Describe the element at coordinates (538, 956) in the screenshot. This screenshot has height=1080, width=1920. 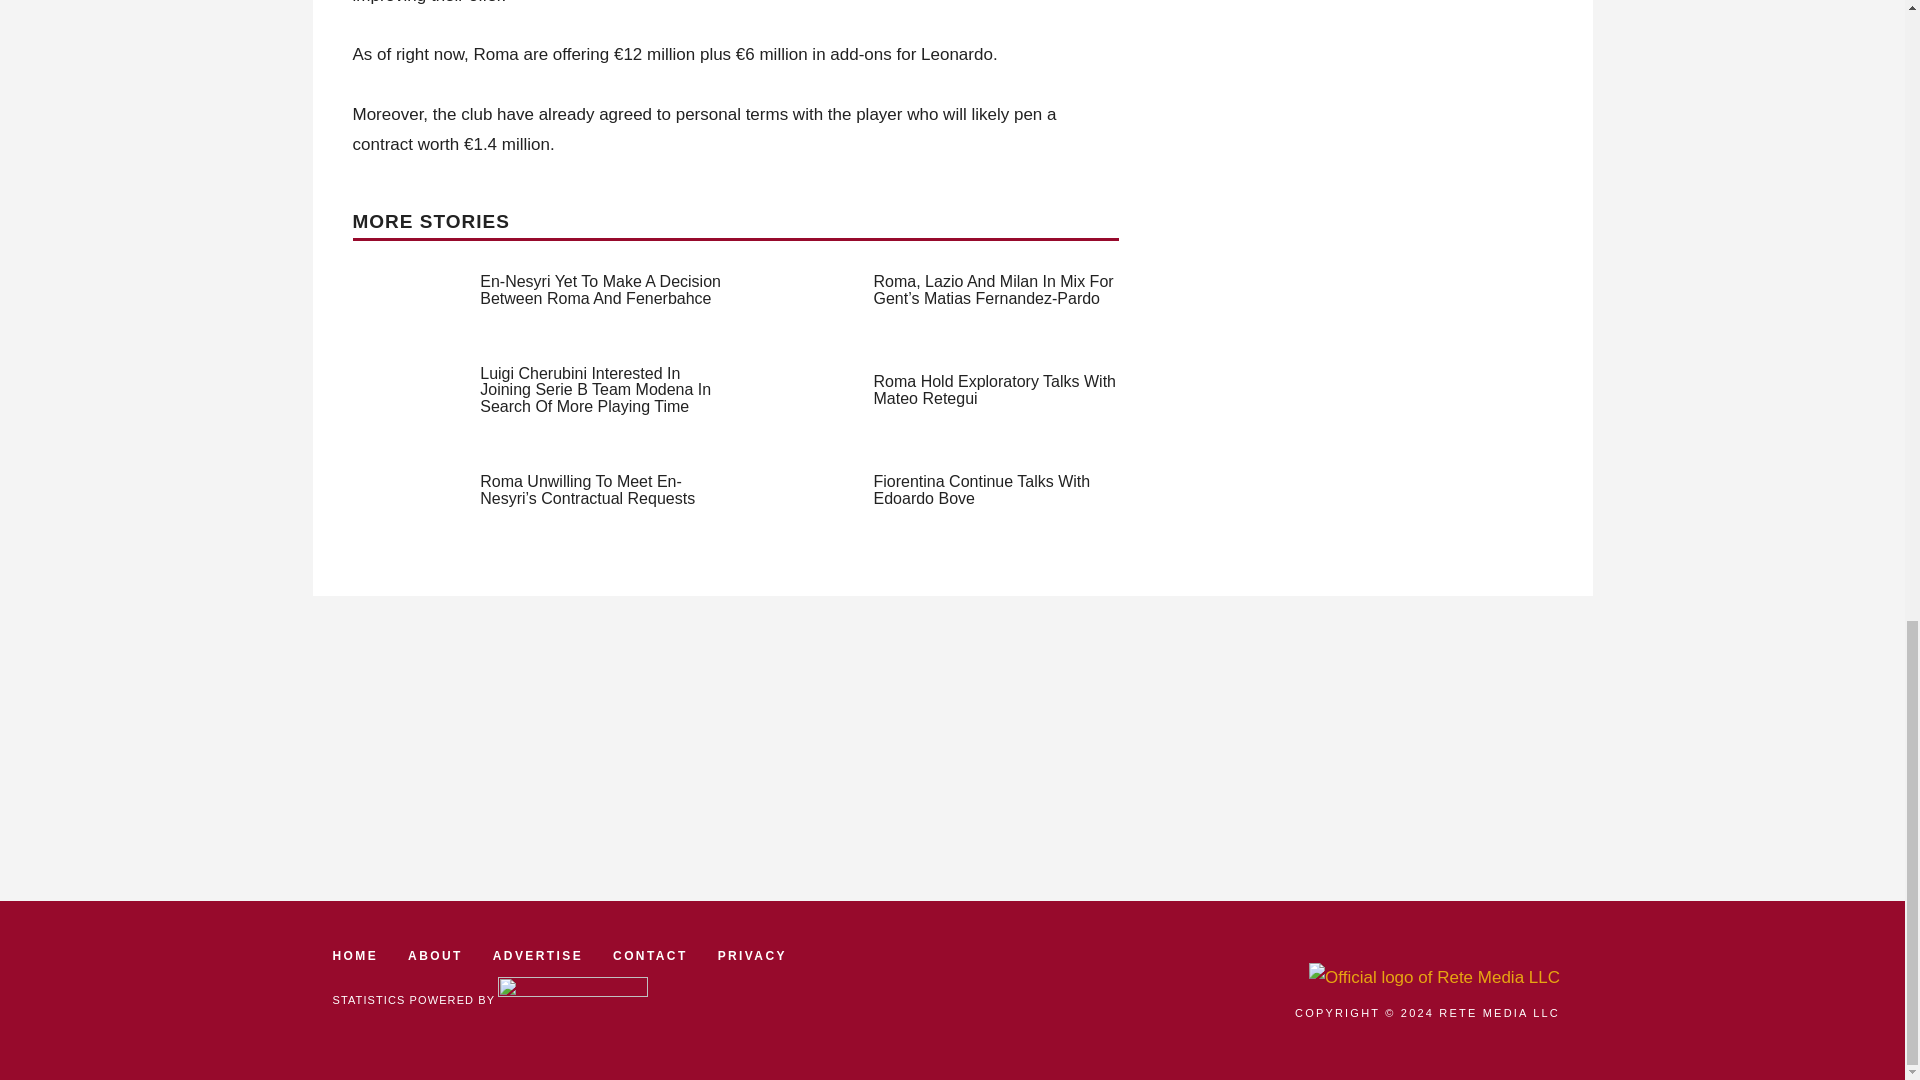
I see `ADVERTISE` at that location.